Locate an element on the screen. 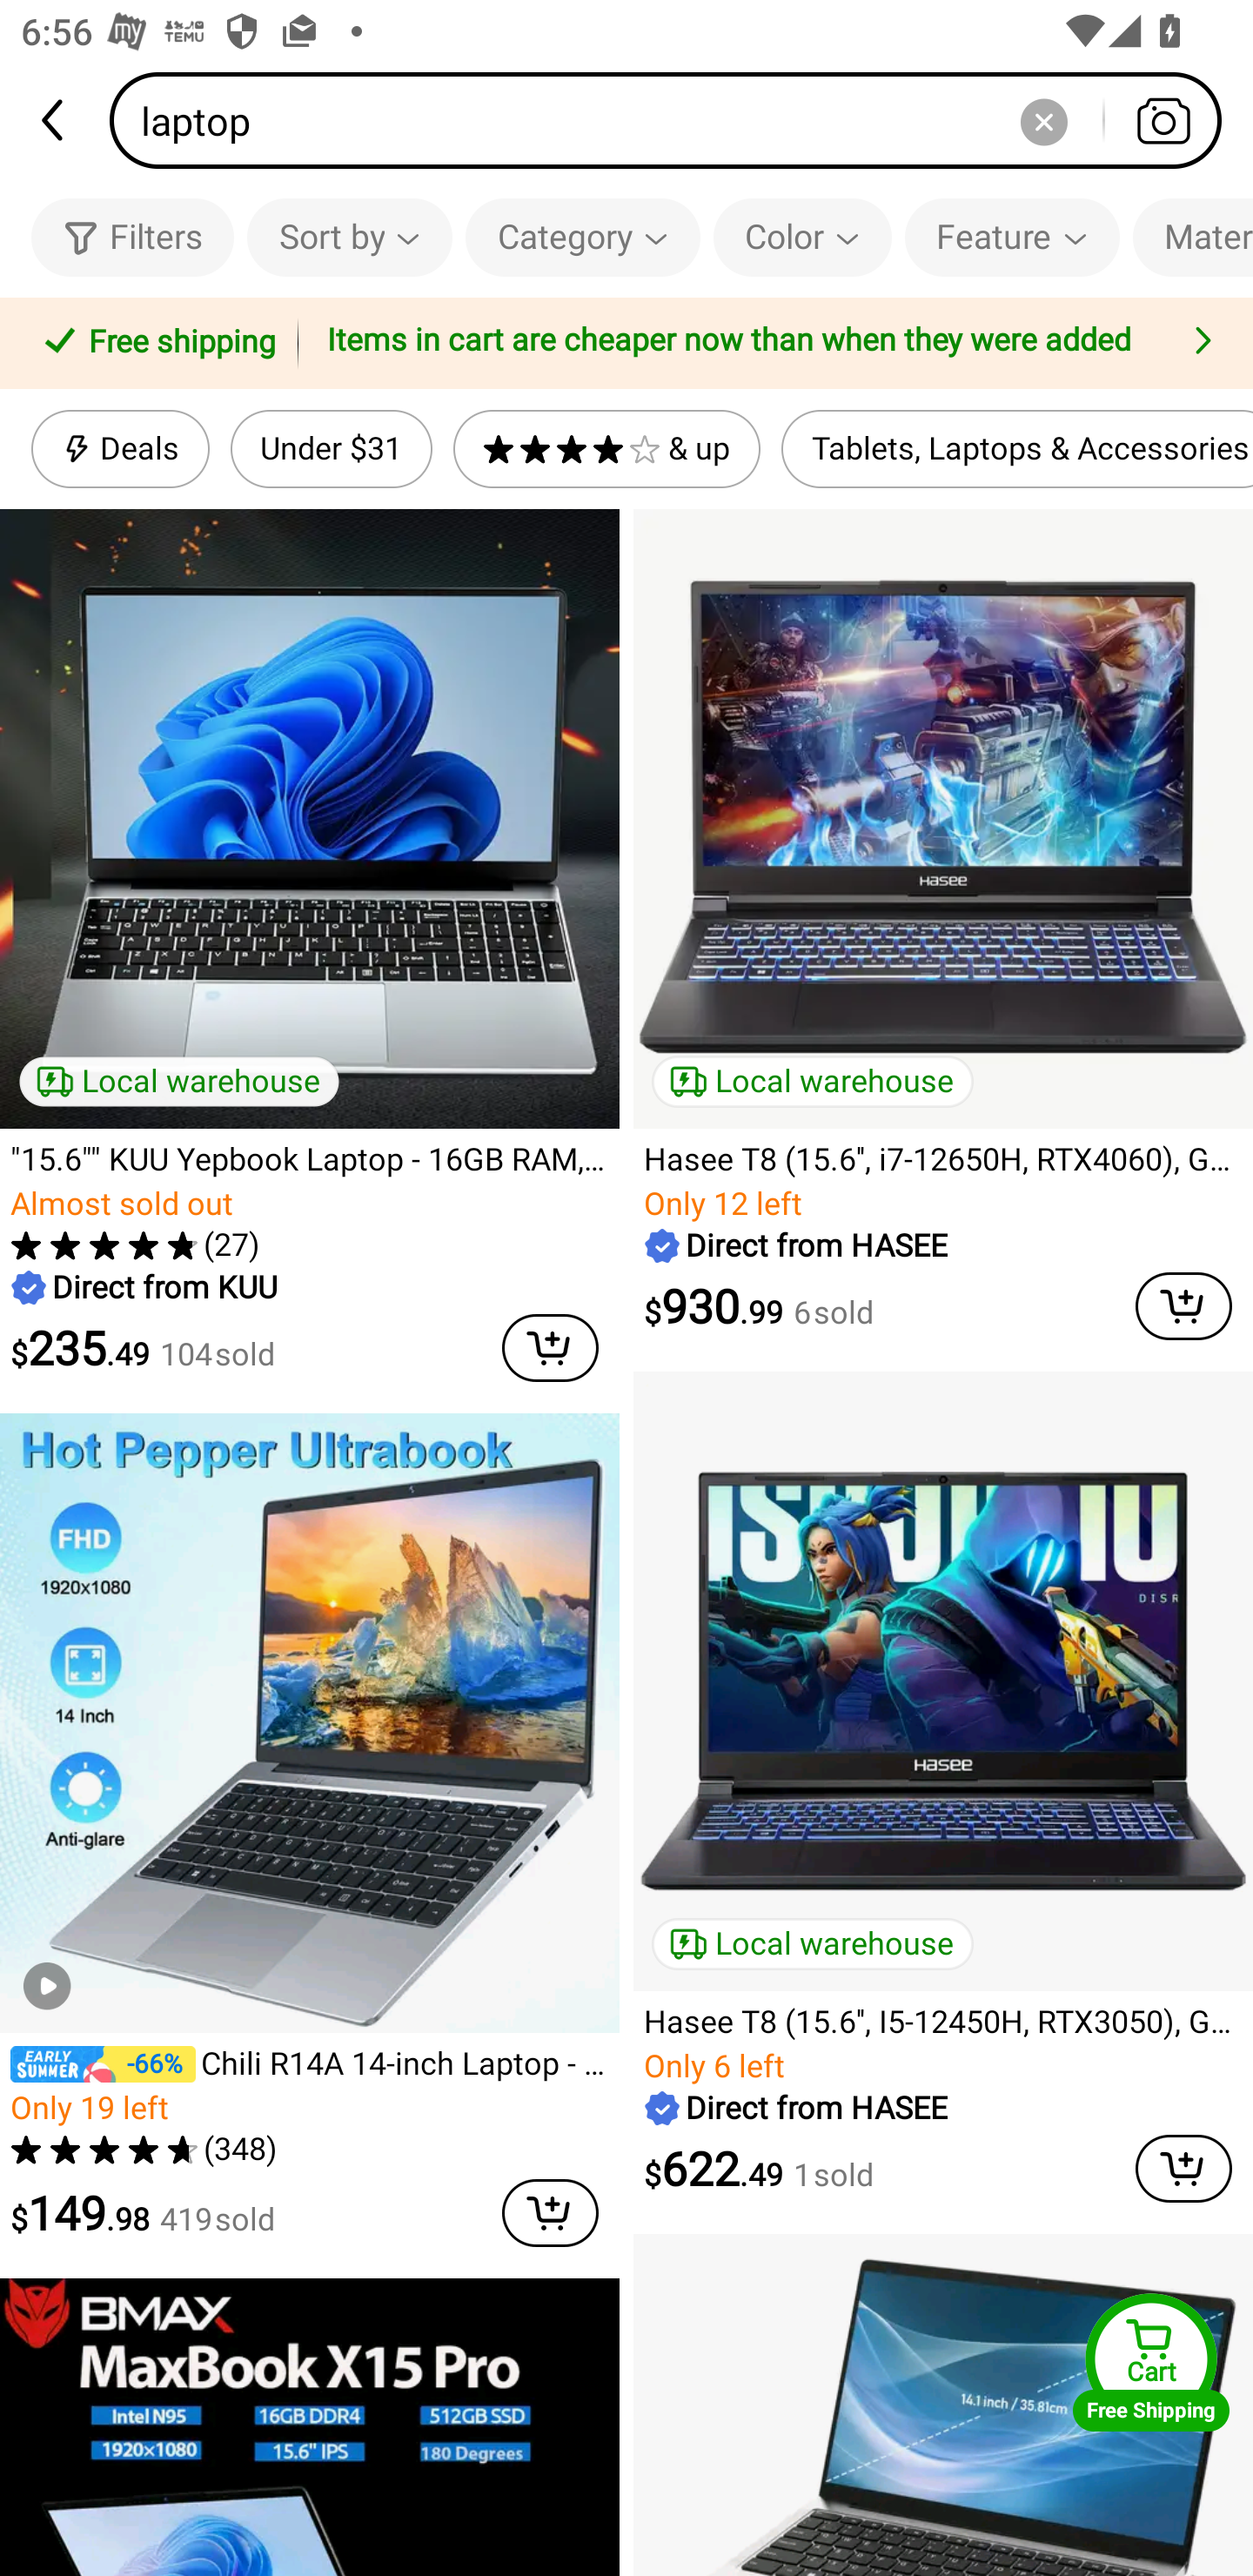 The height and width of the screenshot is (2576, 1253). Delete search history is located at coordinates (1043, 120).